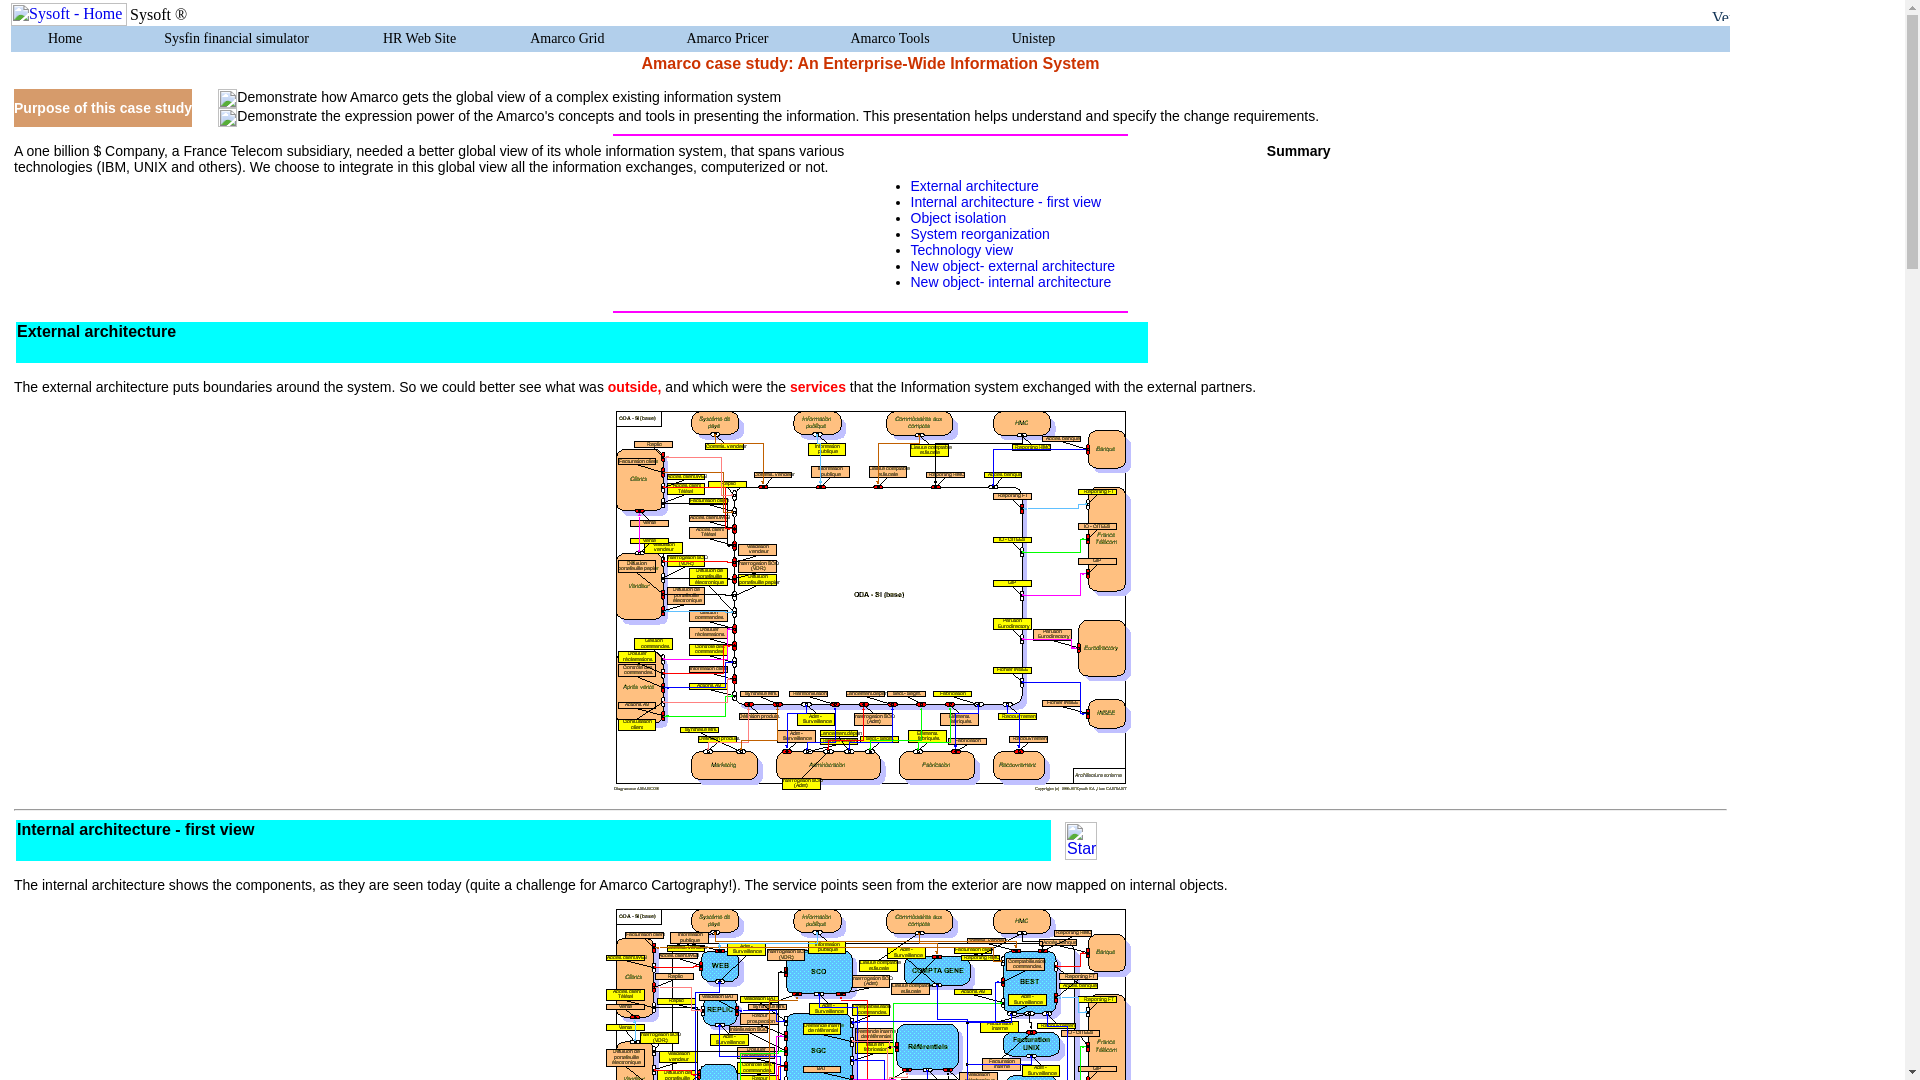  Describe the element at coordinates (962, 250) in the screenshot. I see `Technology view` at that location.